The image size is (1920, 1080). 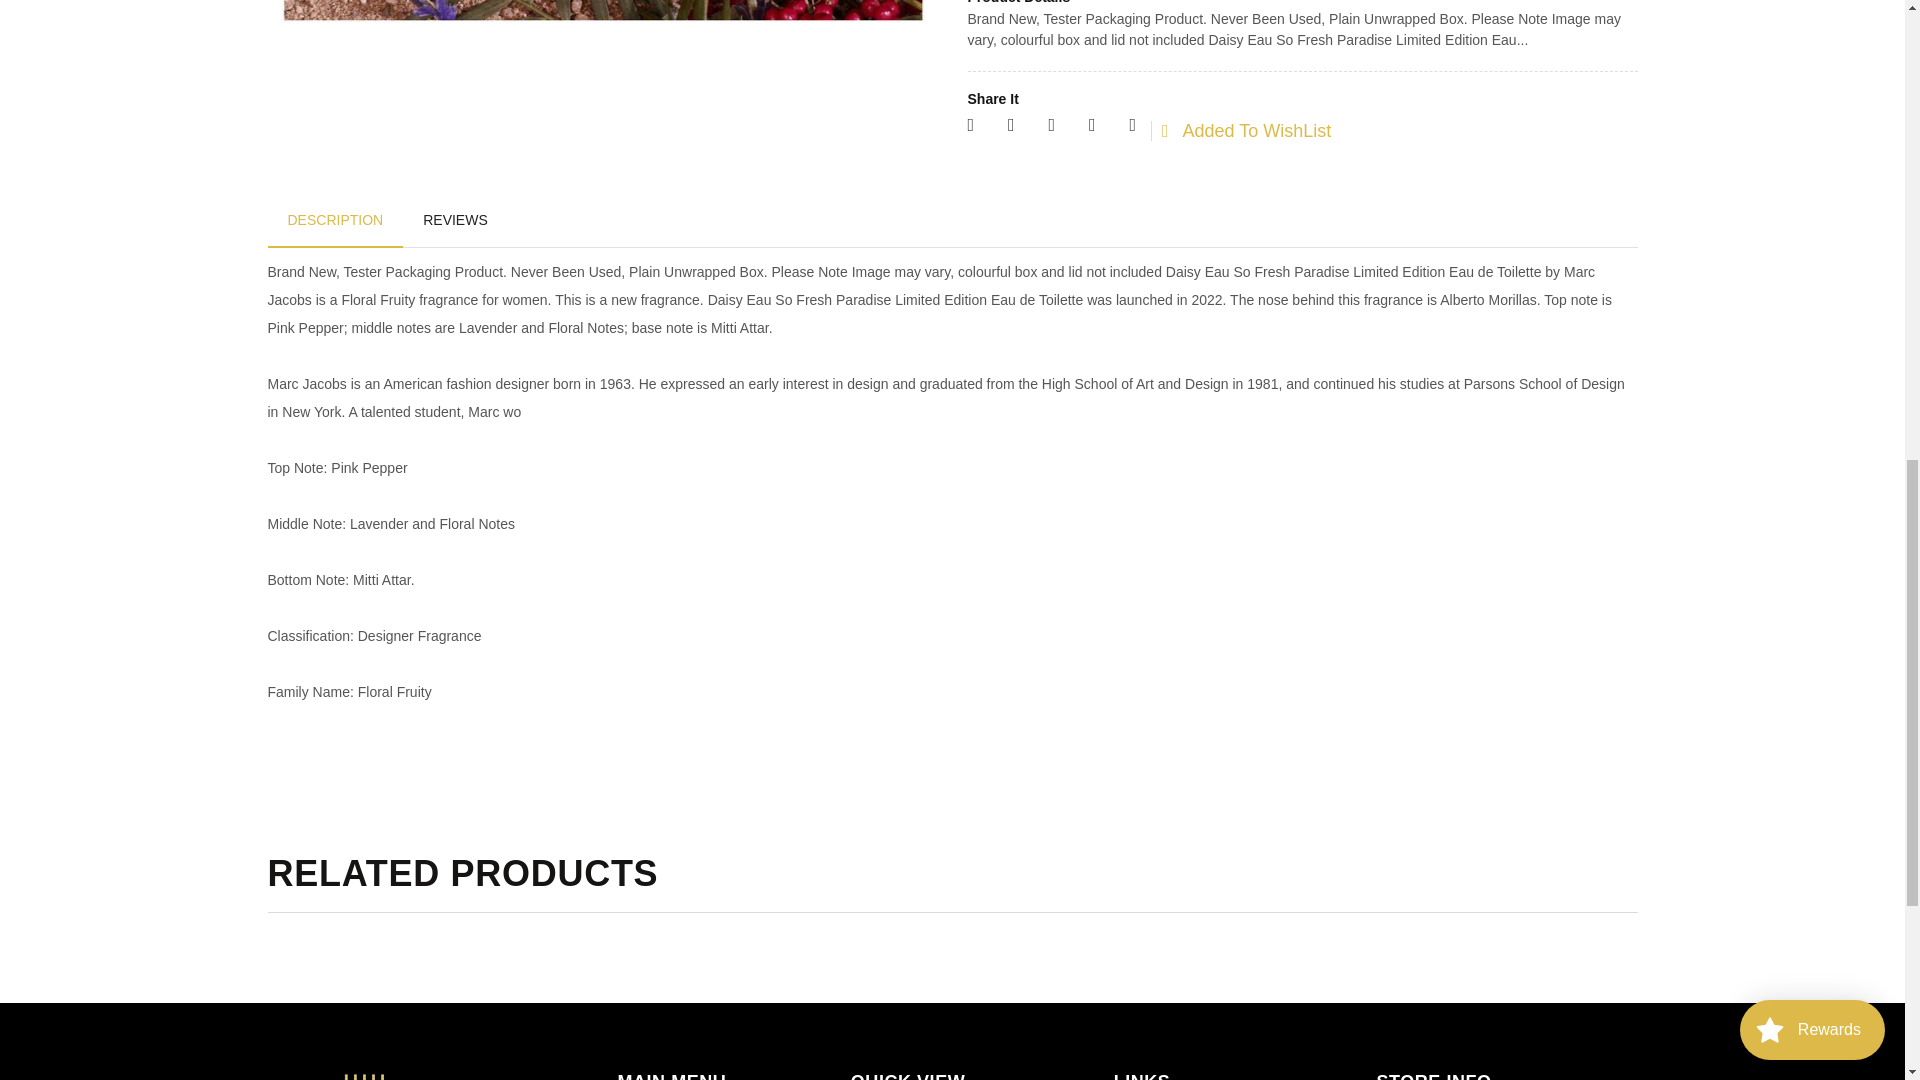 I want to click on Google it, so click(x=1012, y=125).